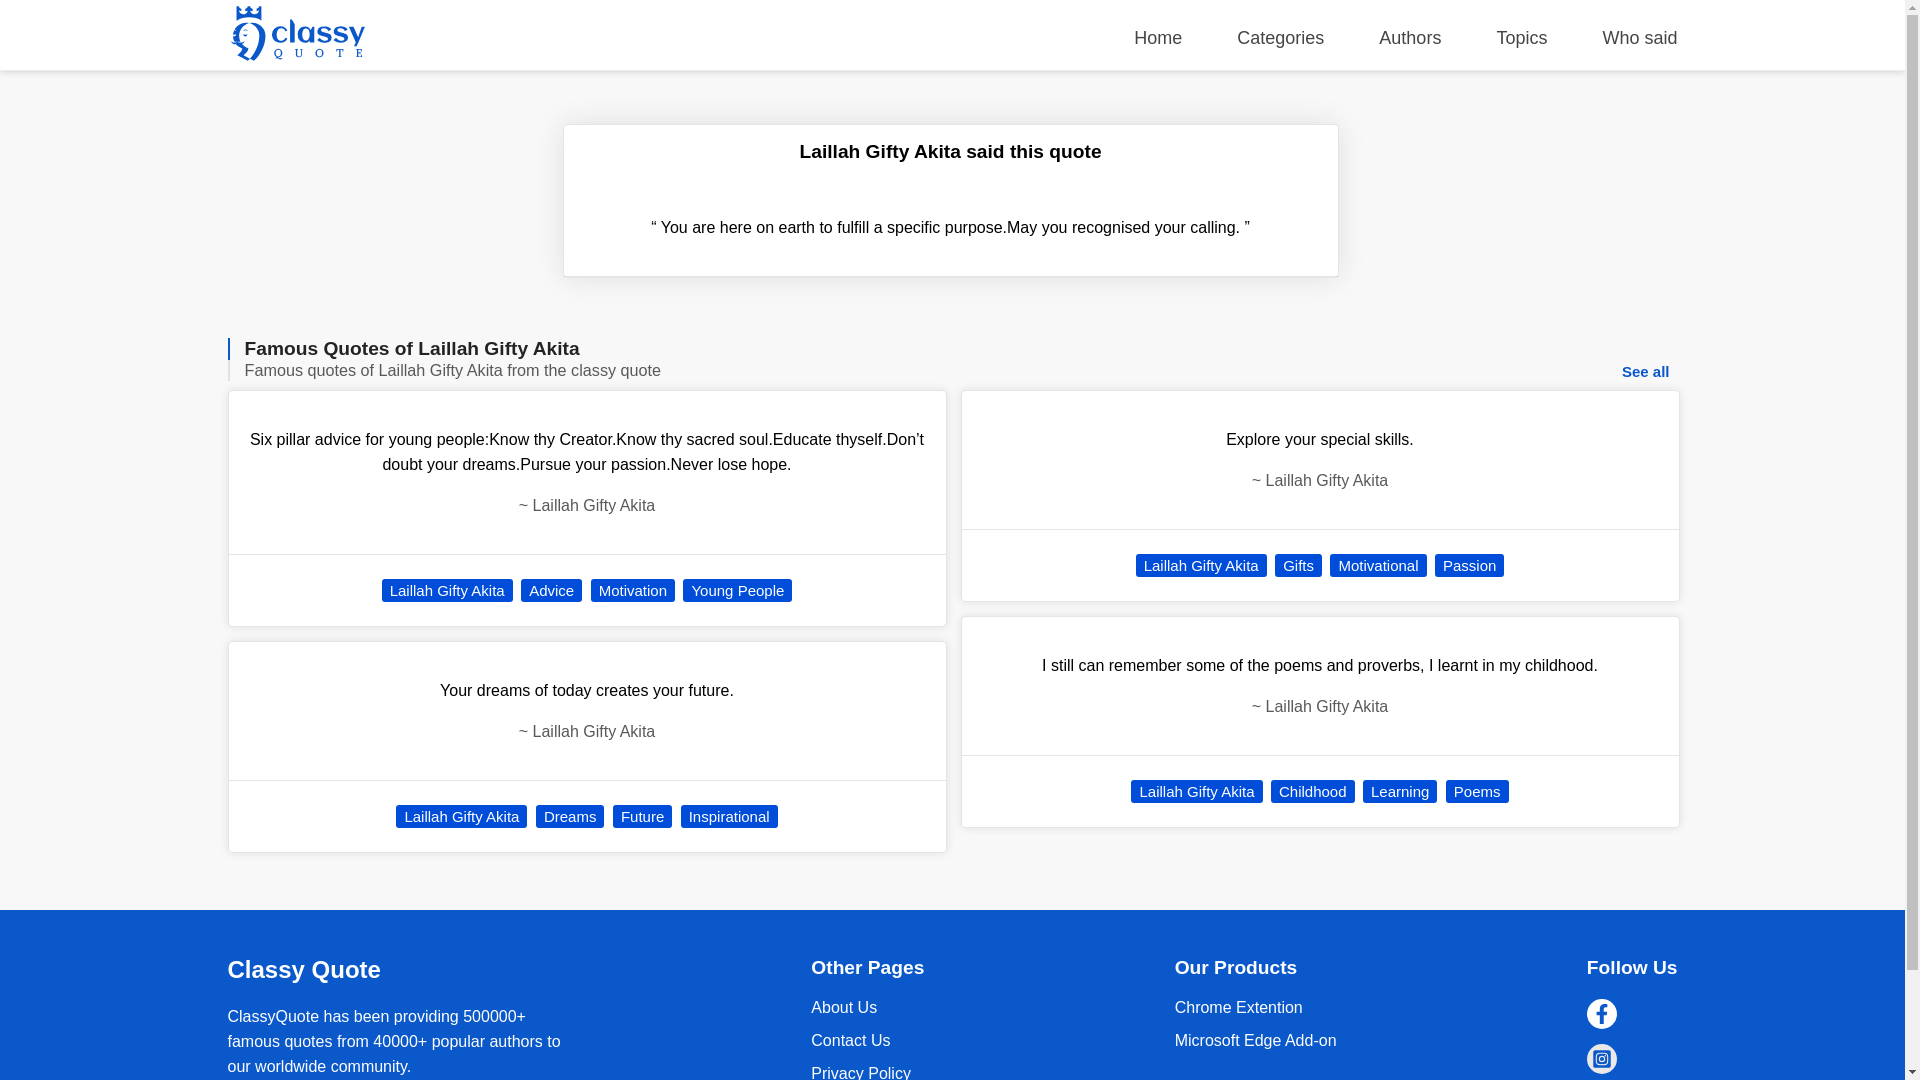  I want to click on Laillah Gifty Akita, so click(1202, 565).